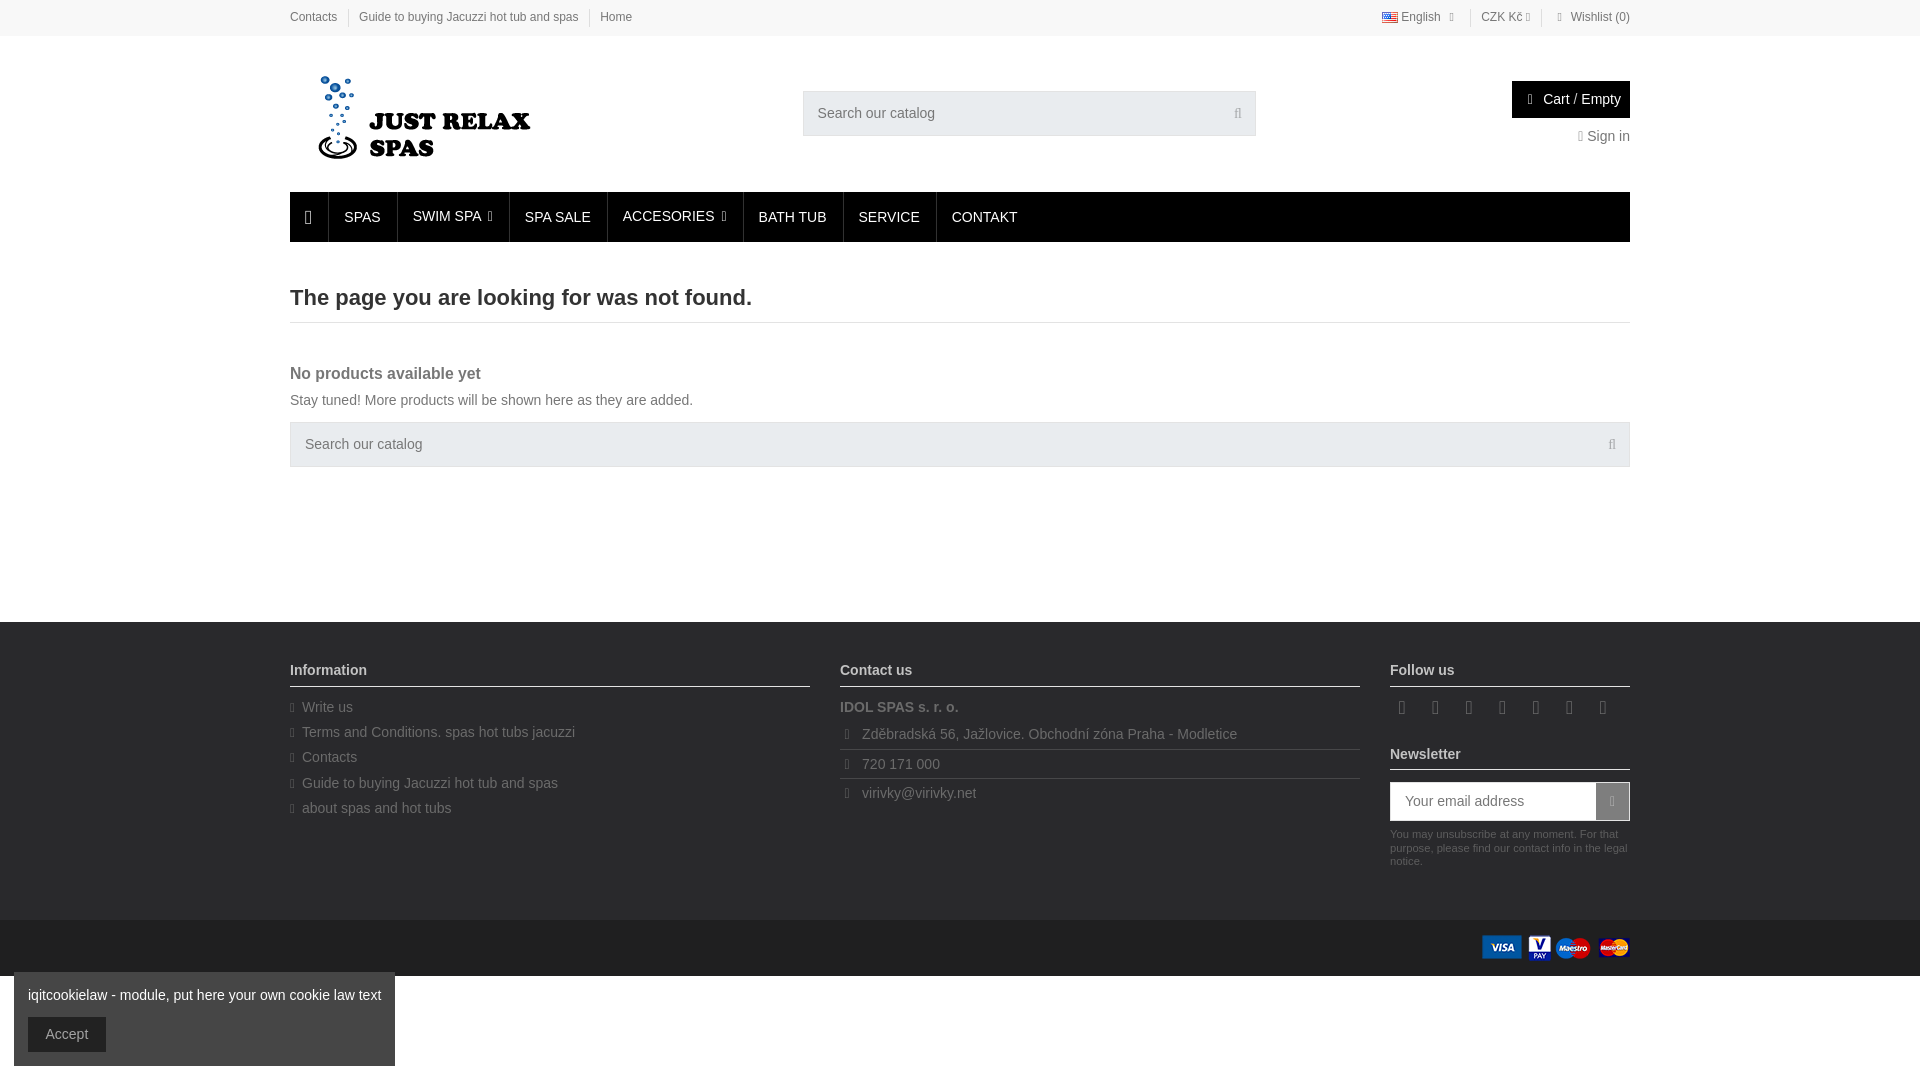 This screenshot has height=1080, width=1920. I want to click on SPA SALE, so click(557, 216).